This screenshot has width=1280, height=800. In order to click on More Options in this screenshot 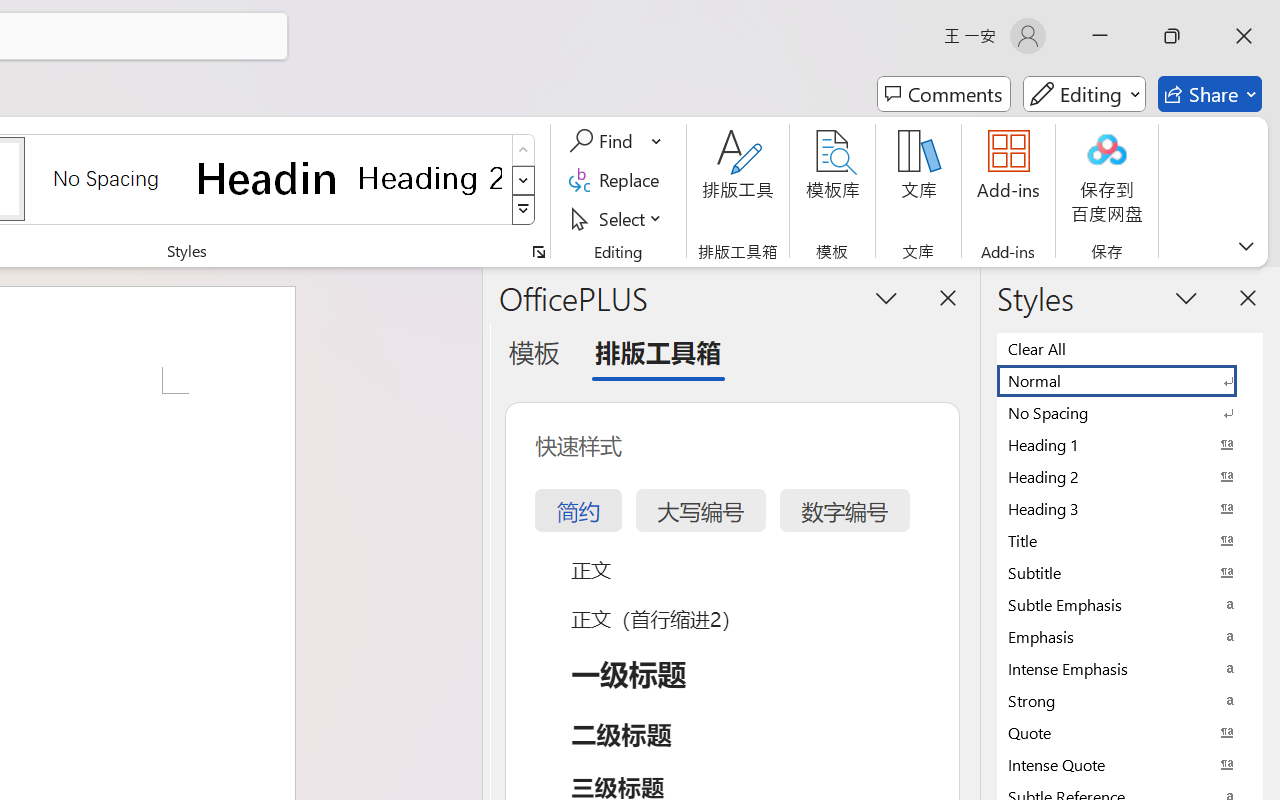, I will do `click(658, 141)`.